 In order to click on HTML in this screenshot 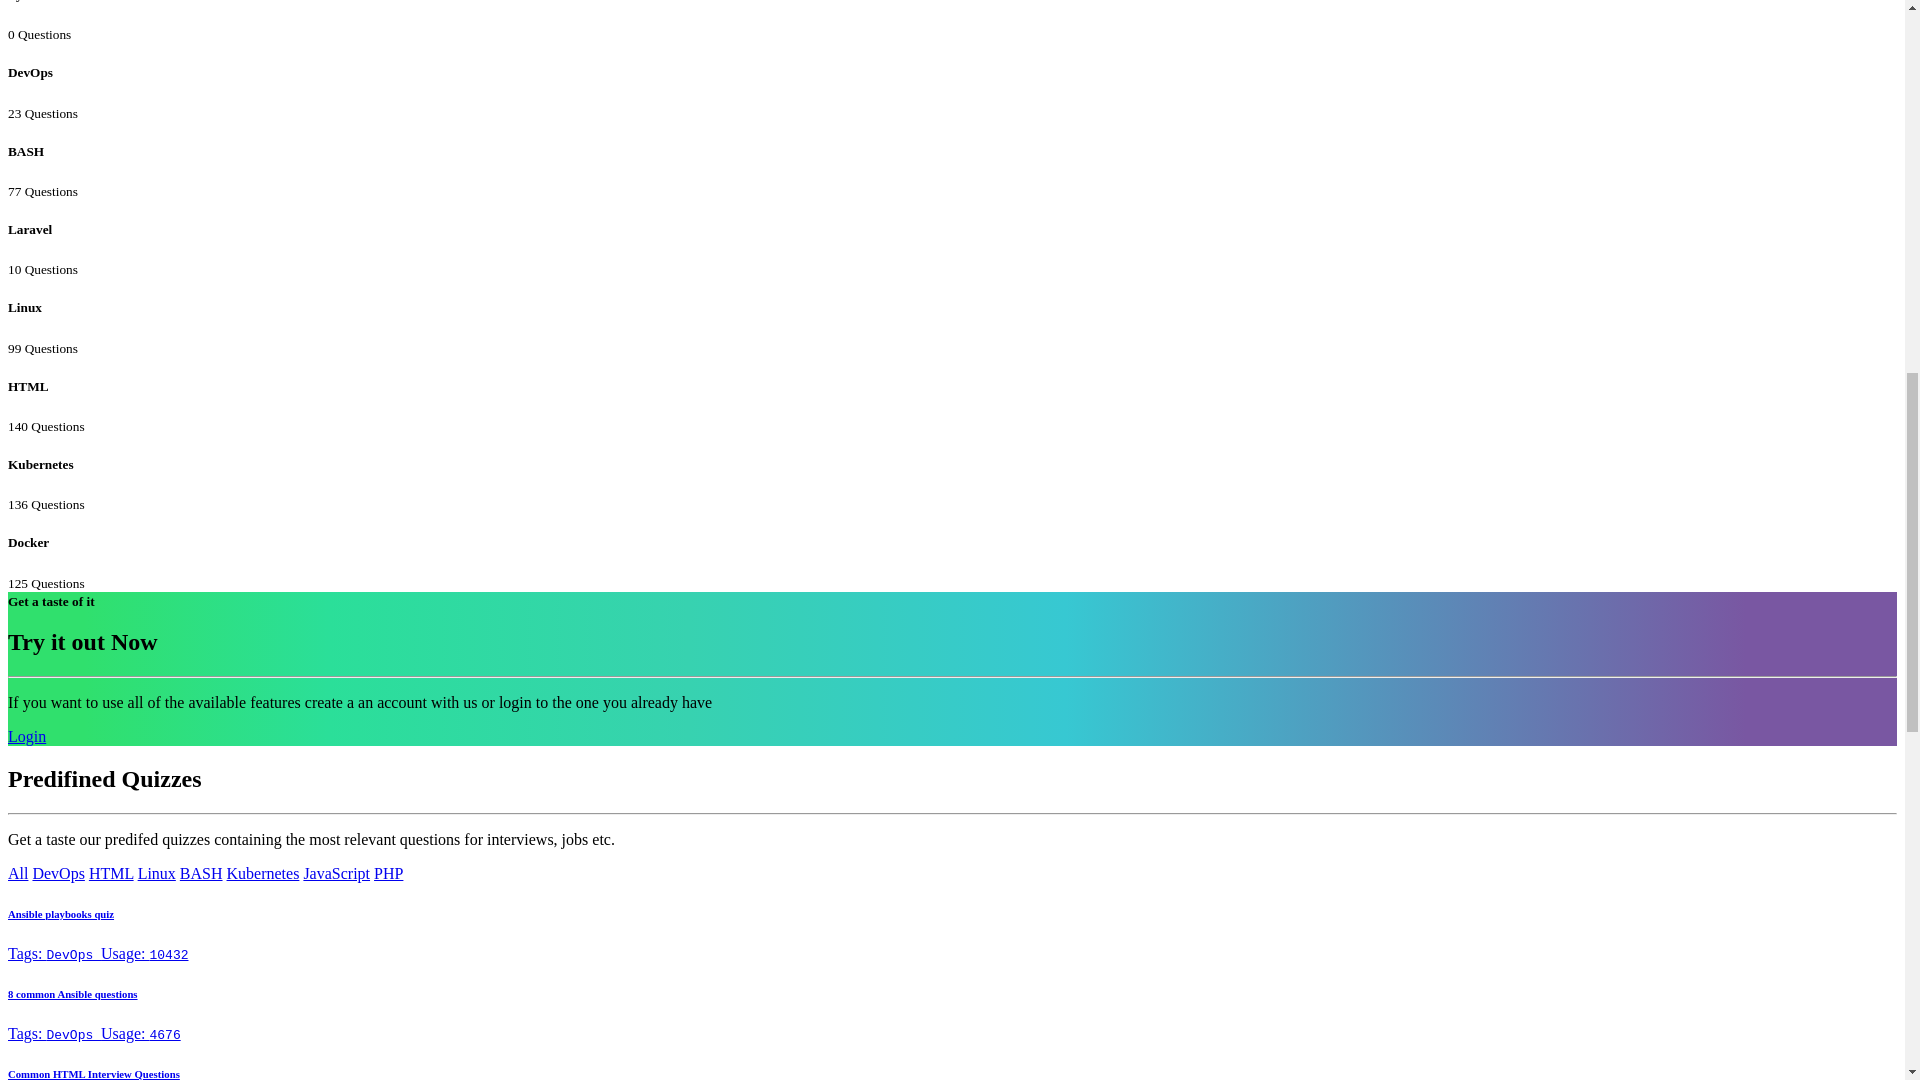, I will do `click(111, 874)`.